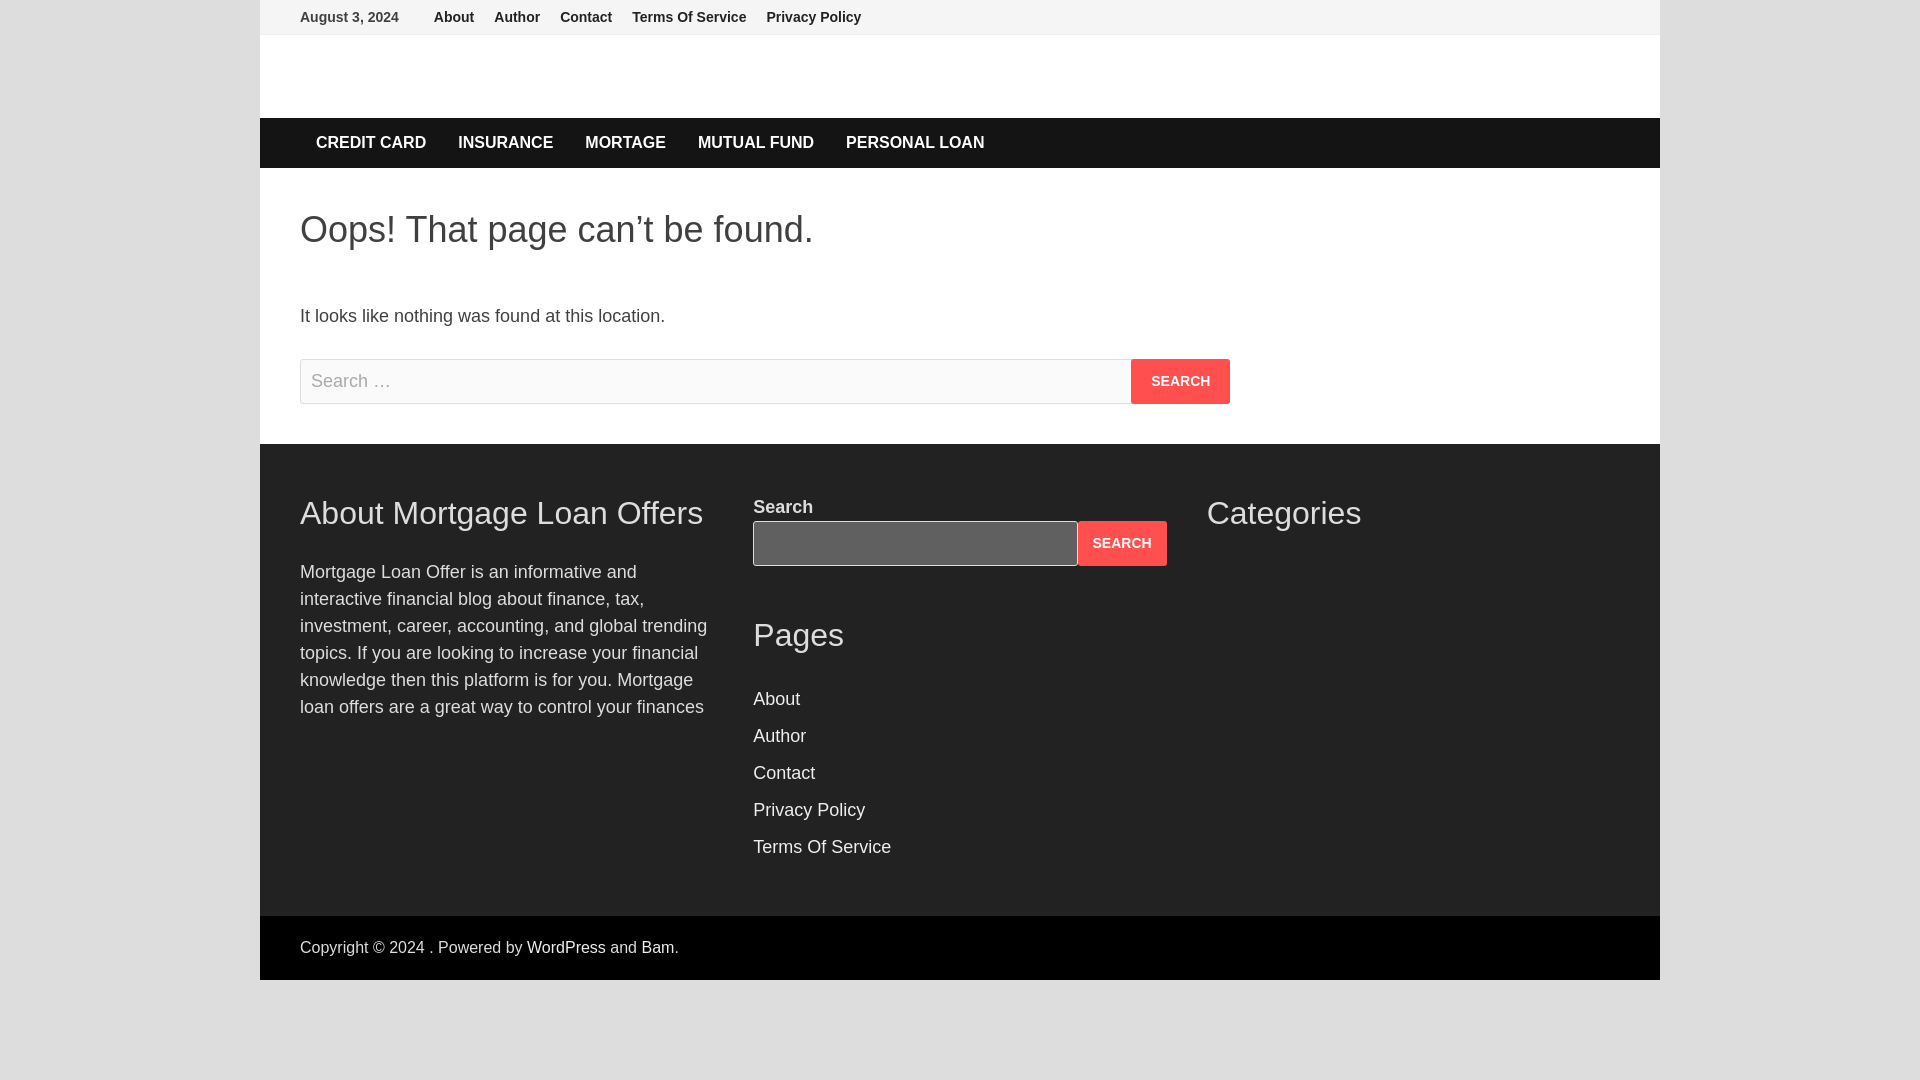 The image size is (1920, 1080). Describe the element at coordinates (914, 142) in the screenshot. I see `PERSONAL LOAN` at that location.